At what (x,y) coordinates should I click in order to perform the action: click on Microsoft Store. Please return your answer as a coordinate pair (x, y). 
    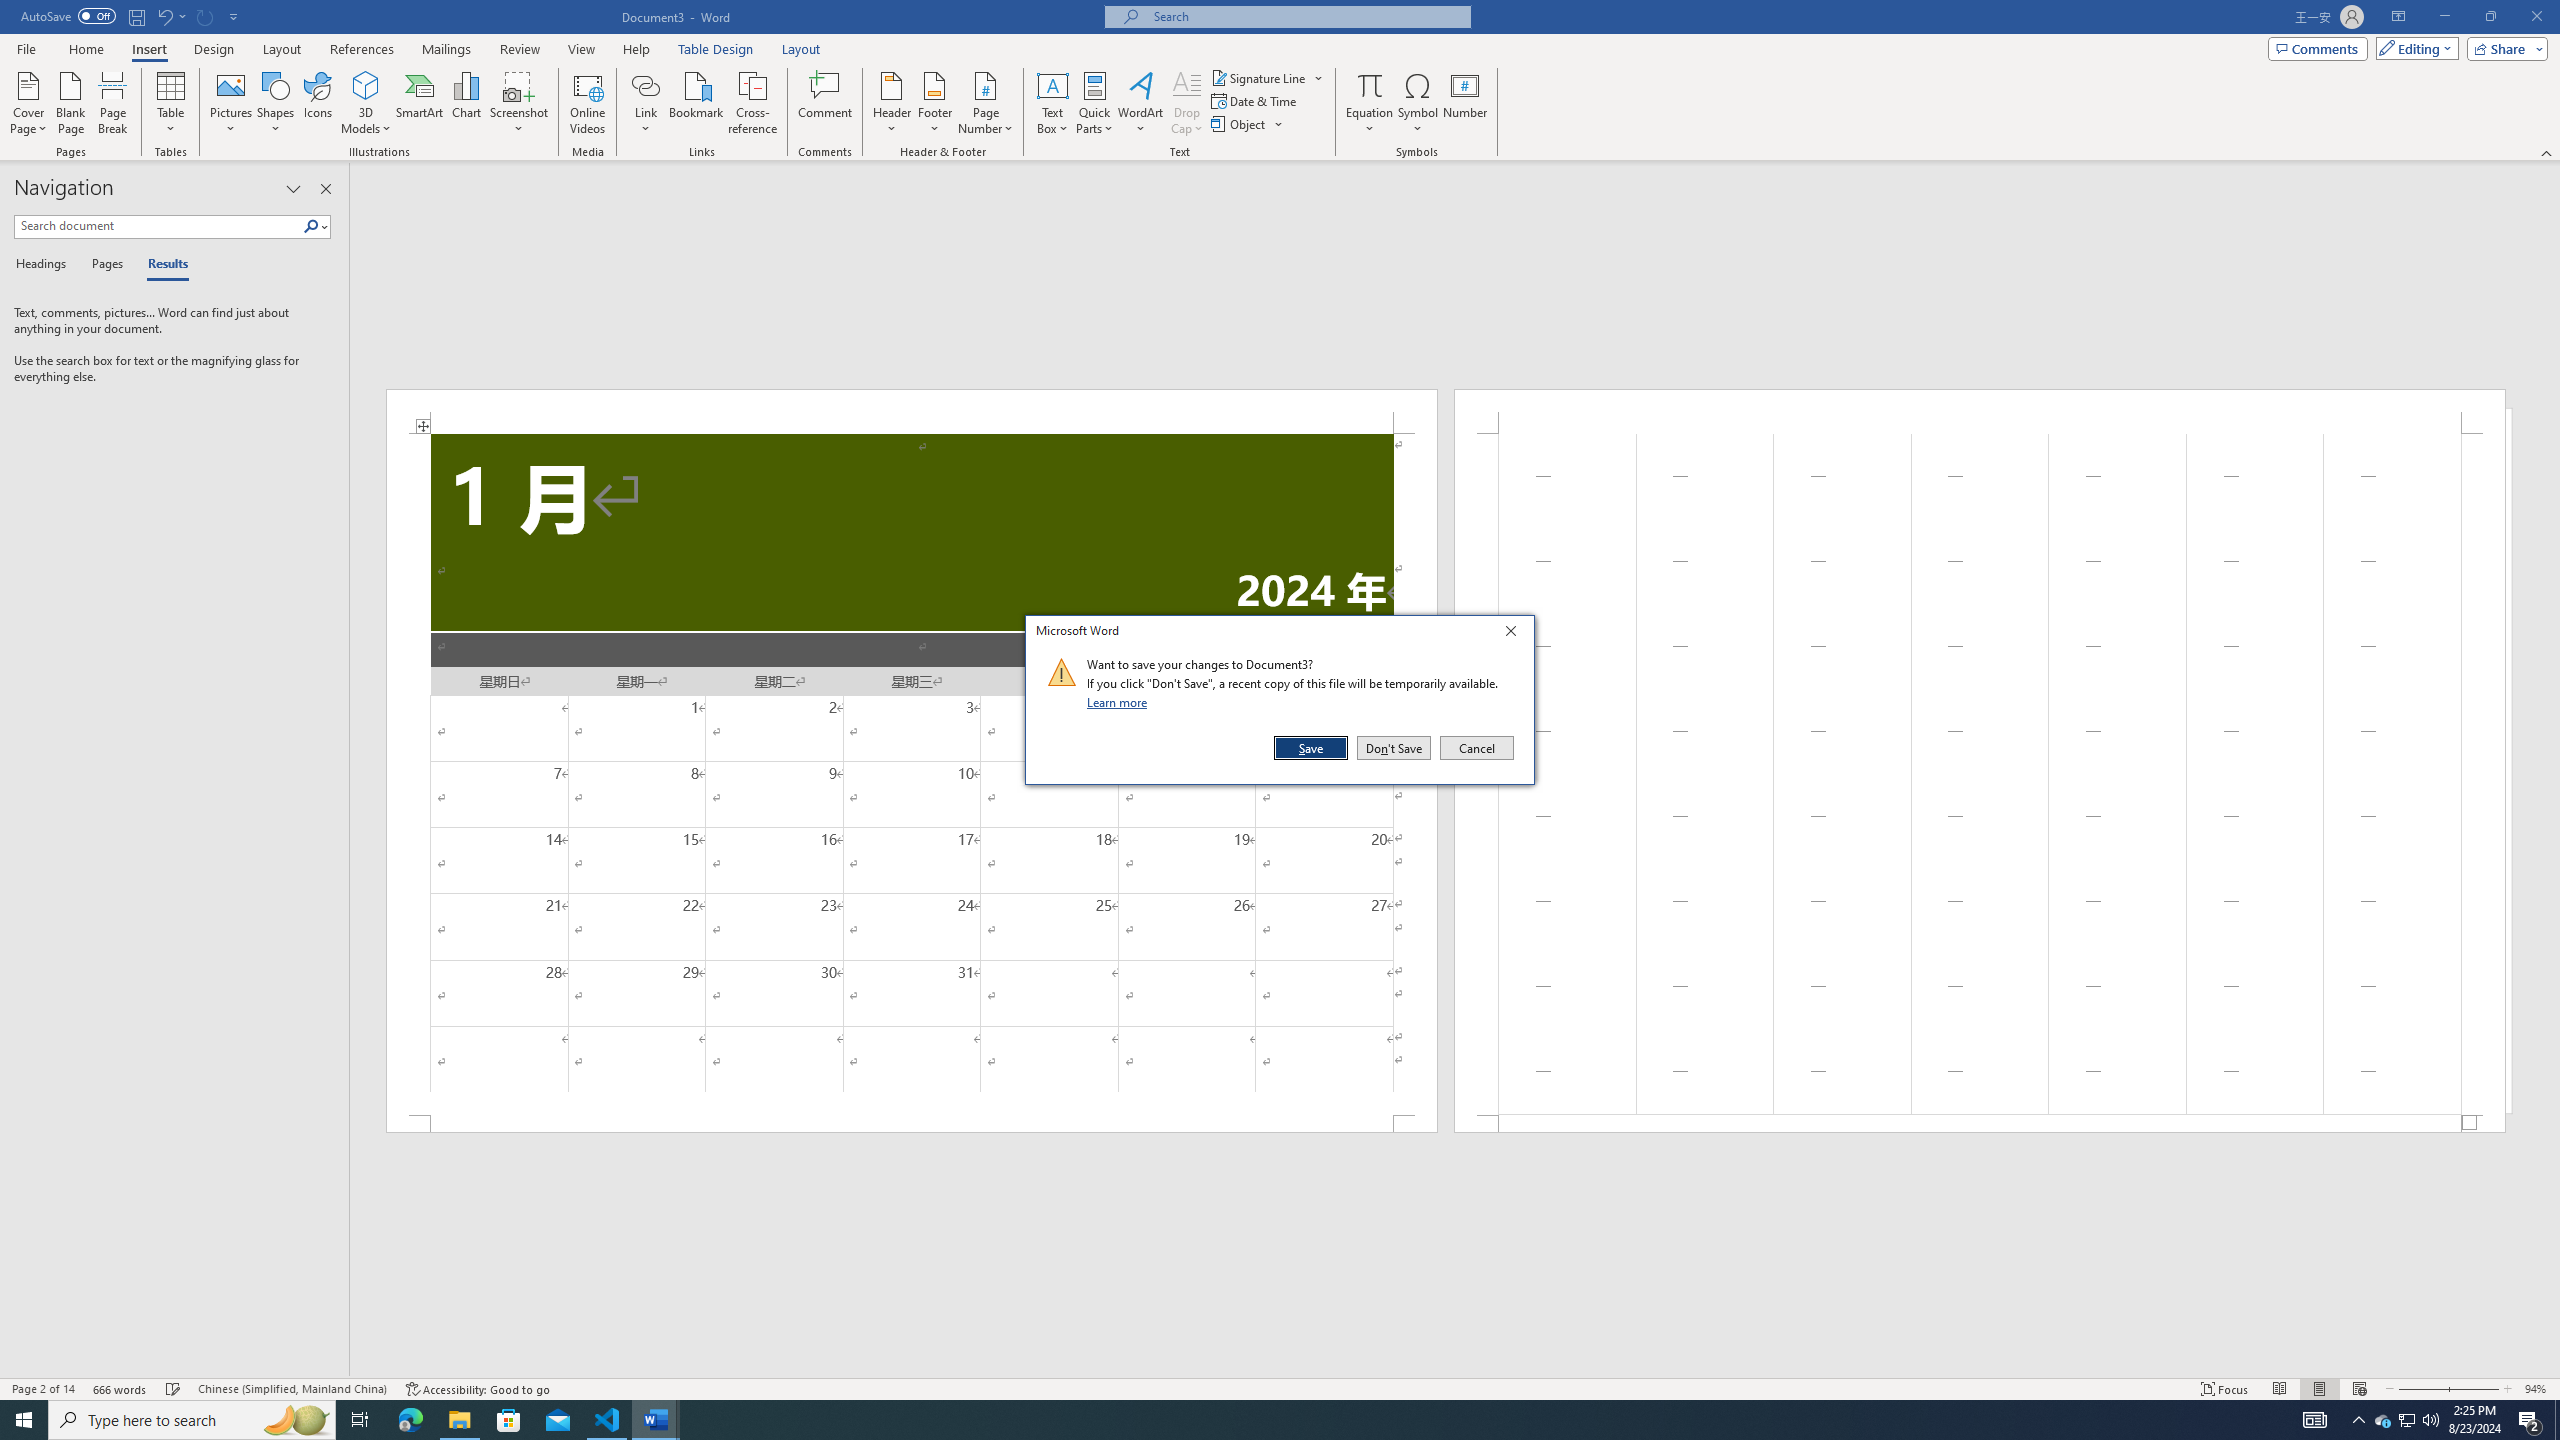
    Looking at the image, I should click on (509, 1420).